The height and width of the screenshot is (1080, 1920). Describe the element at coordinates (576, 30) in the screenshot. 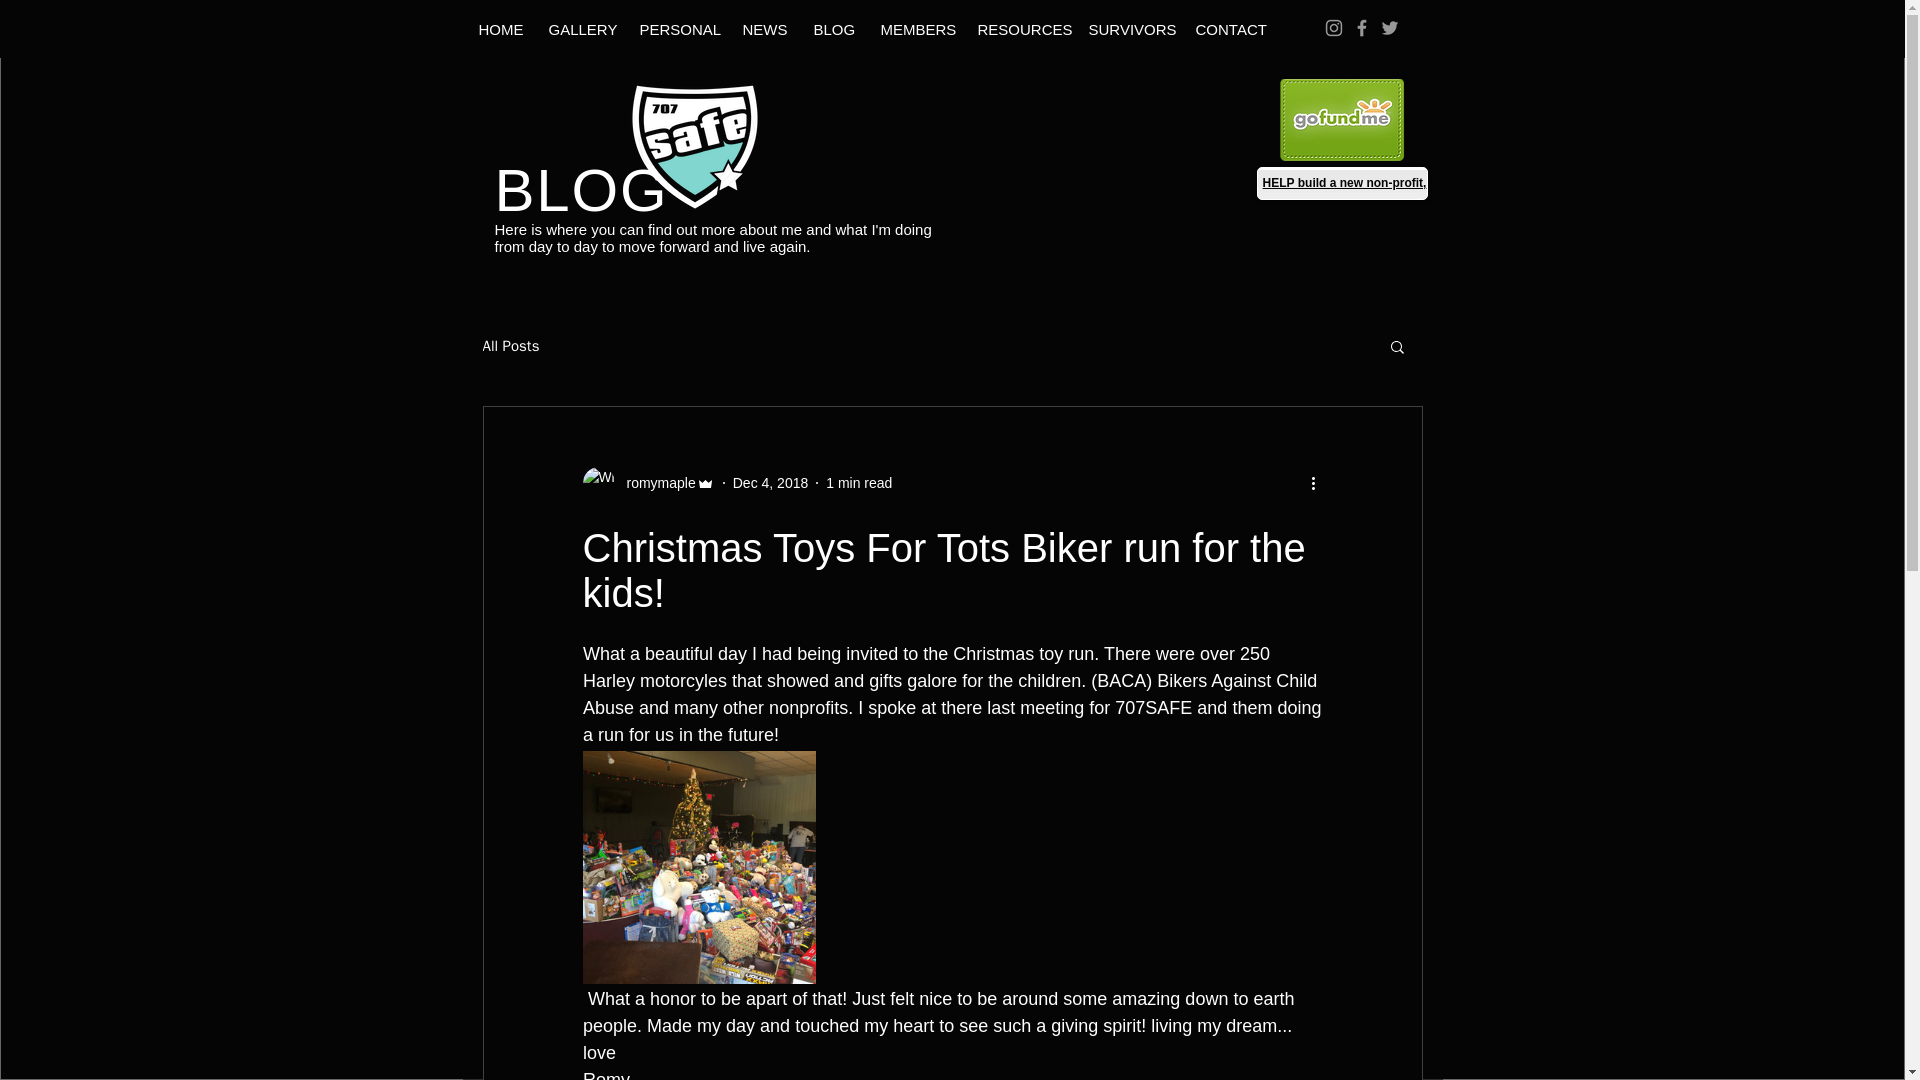

I see `GALLERY` at that location.